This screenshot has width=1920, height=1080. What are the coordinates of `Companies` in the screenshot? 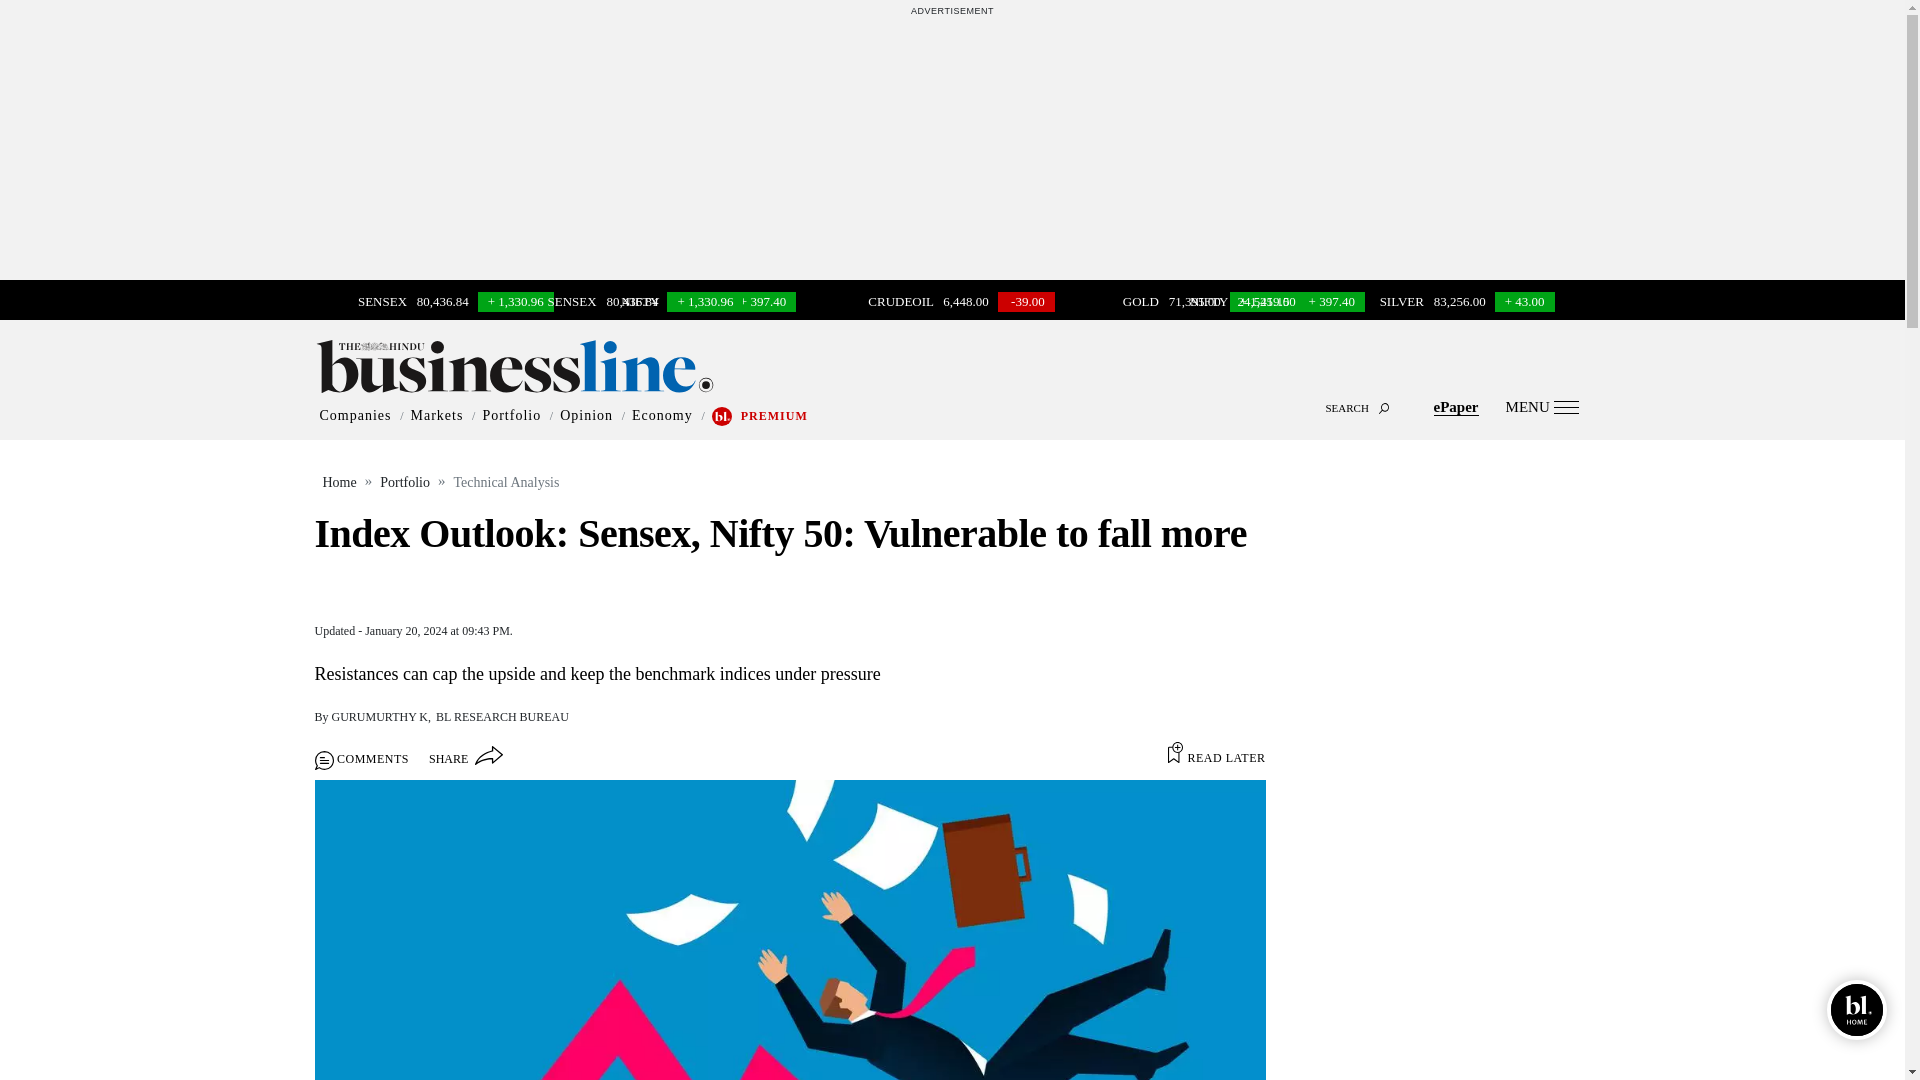 It's located at (356, 416).